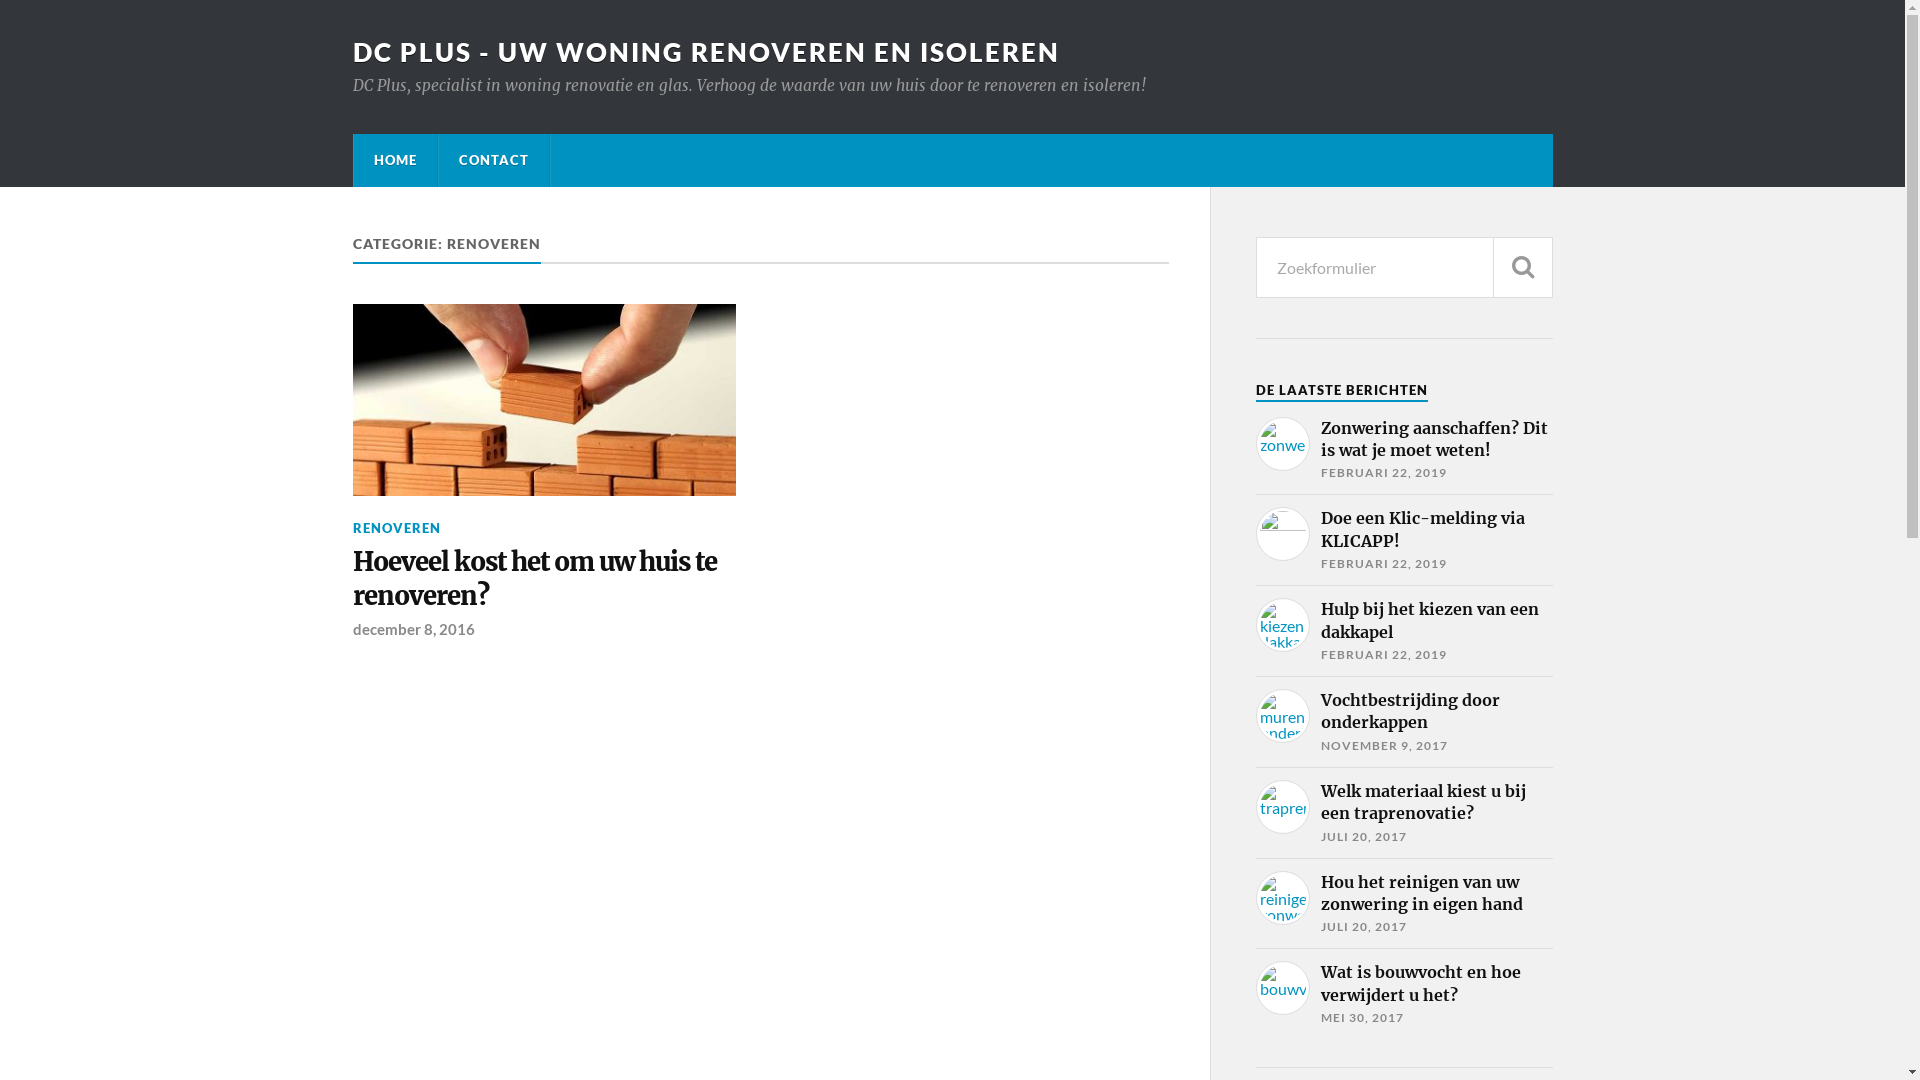 This screenshot has width=1920, height=1080. What do you see at coordinates (706, 52) in the screenshot?
I see `DC PLUS - UW WONING RENOVEREN EN ISOLEREN` at bounding box center [706, 52].